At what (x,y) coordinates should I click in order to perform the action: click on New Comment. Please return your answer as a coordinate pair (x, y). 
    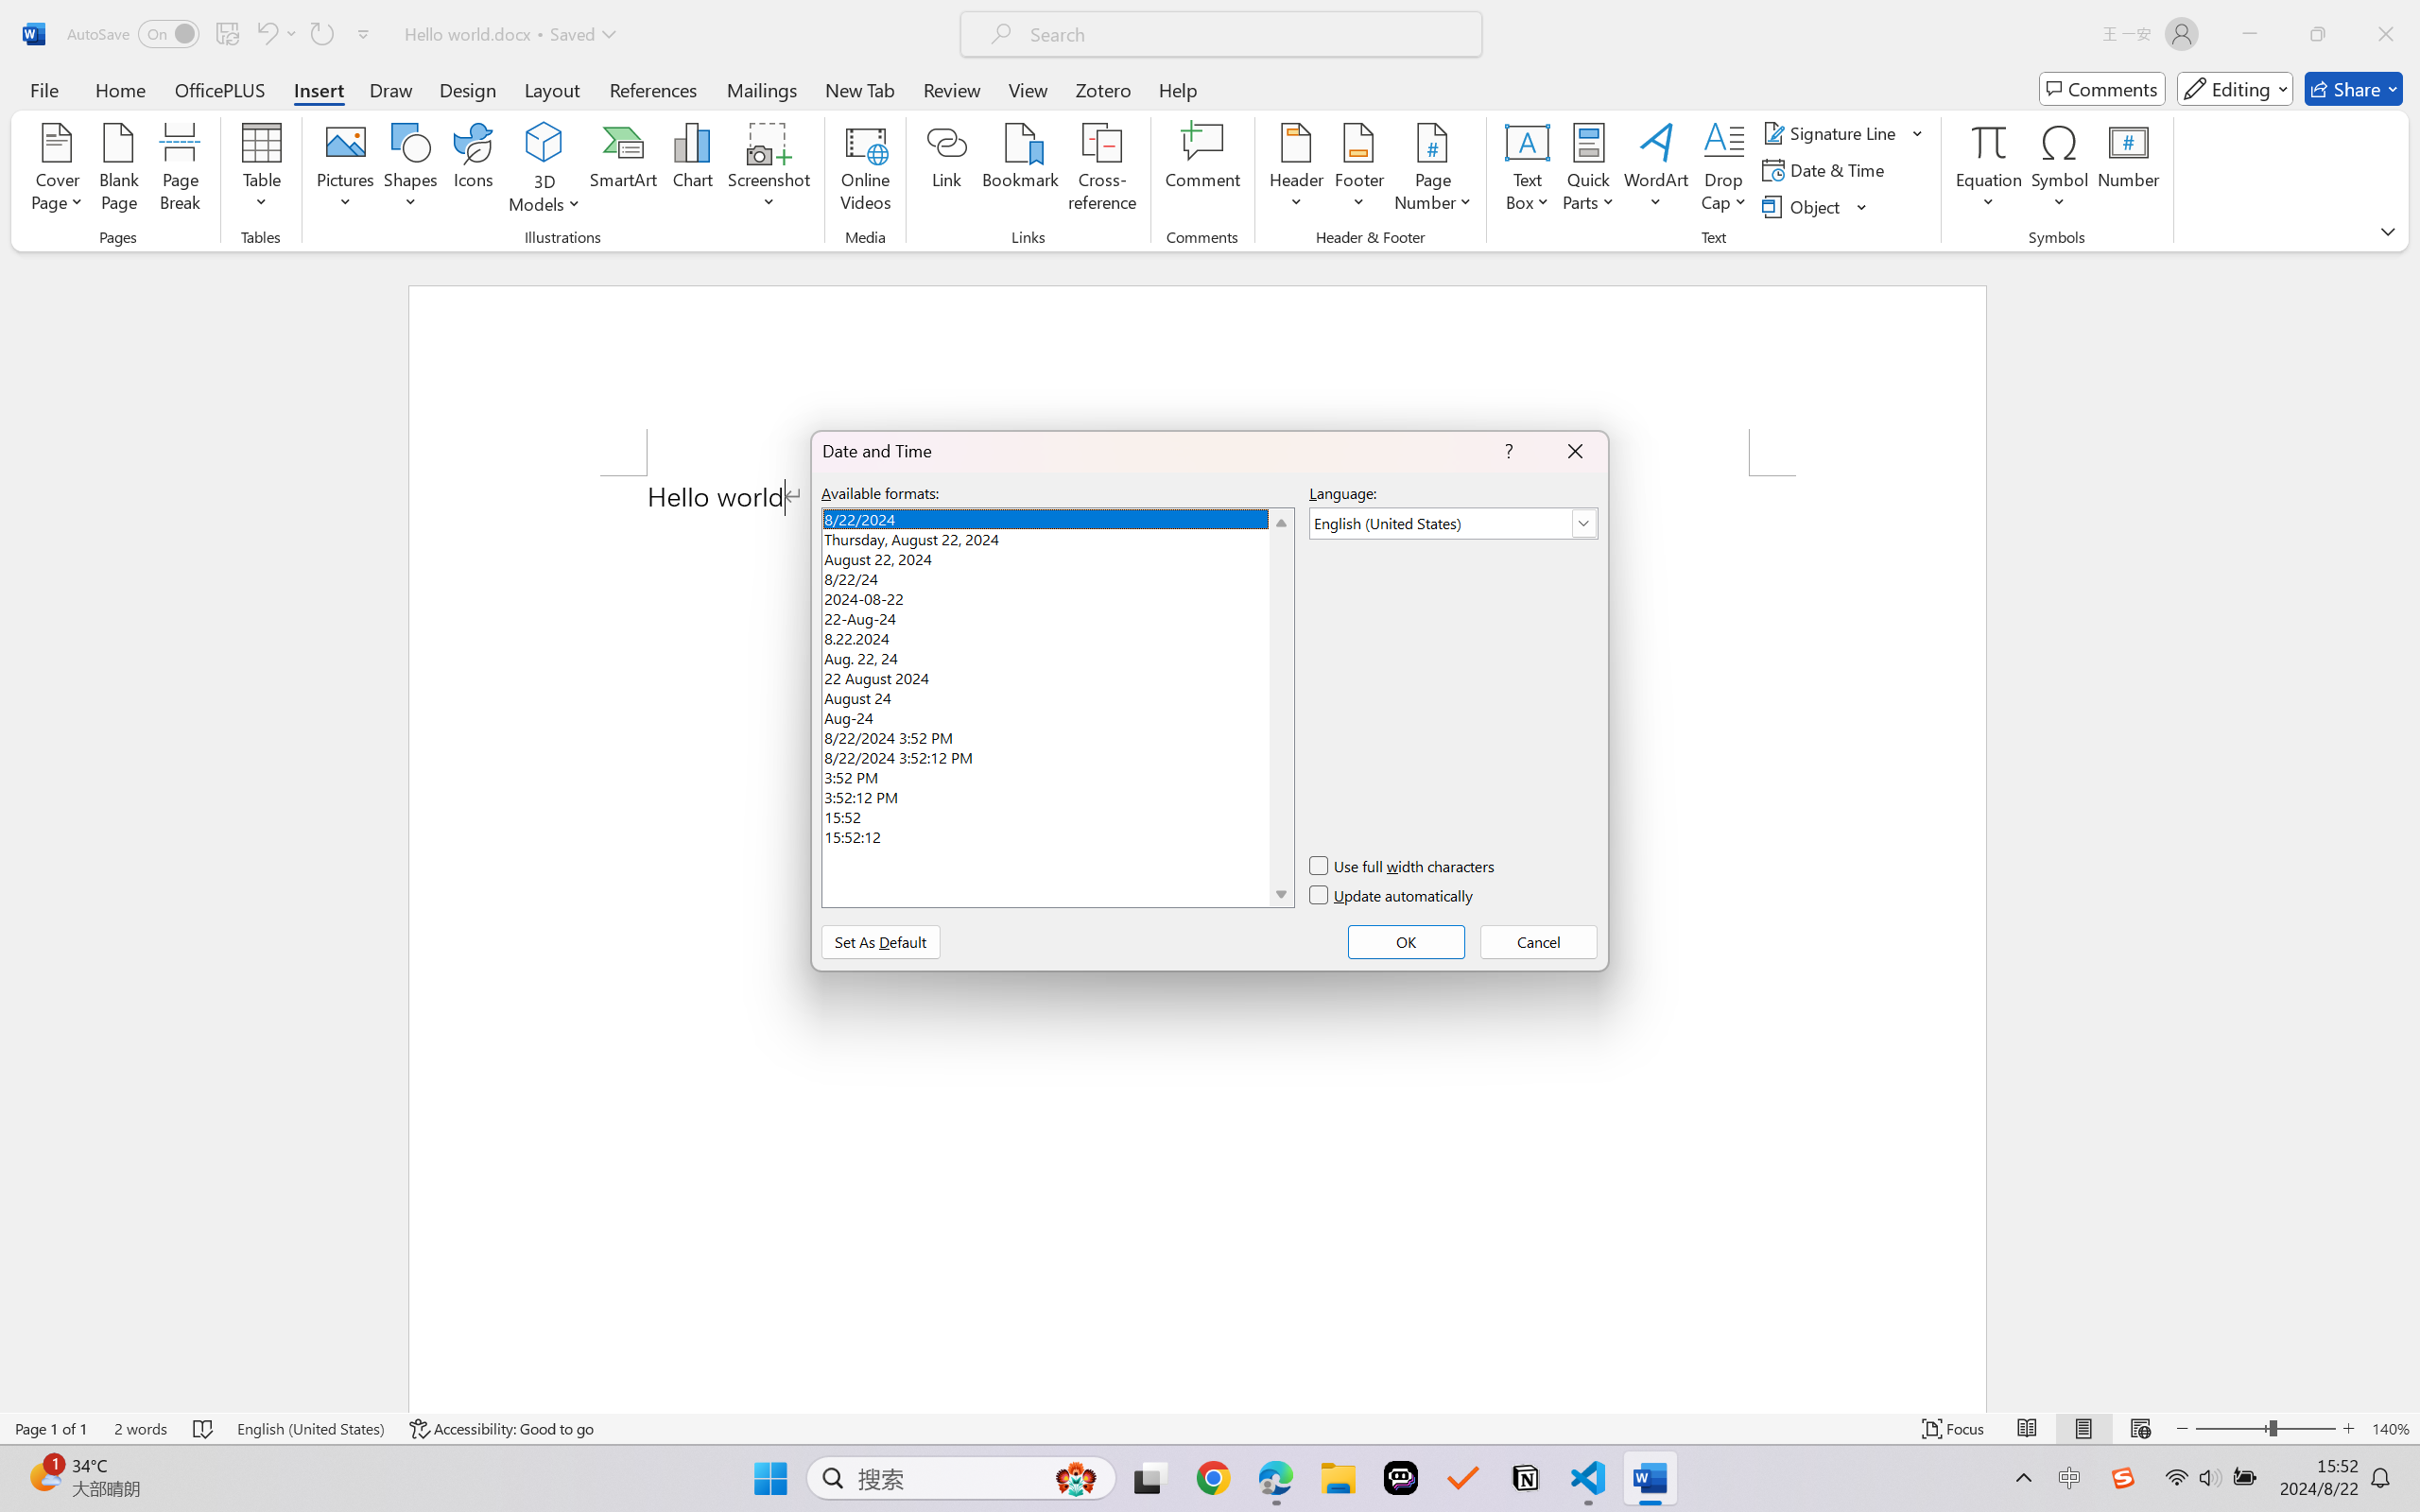
    Looking at the image, I should click on (671, 109).